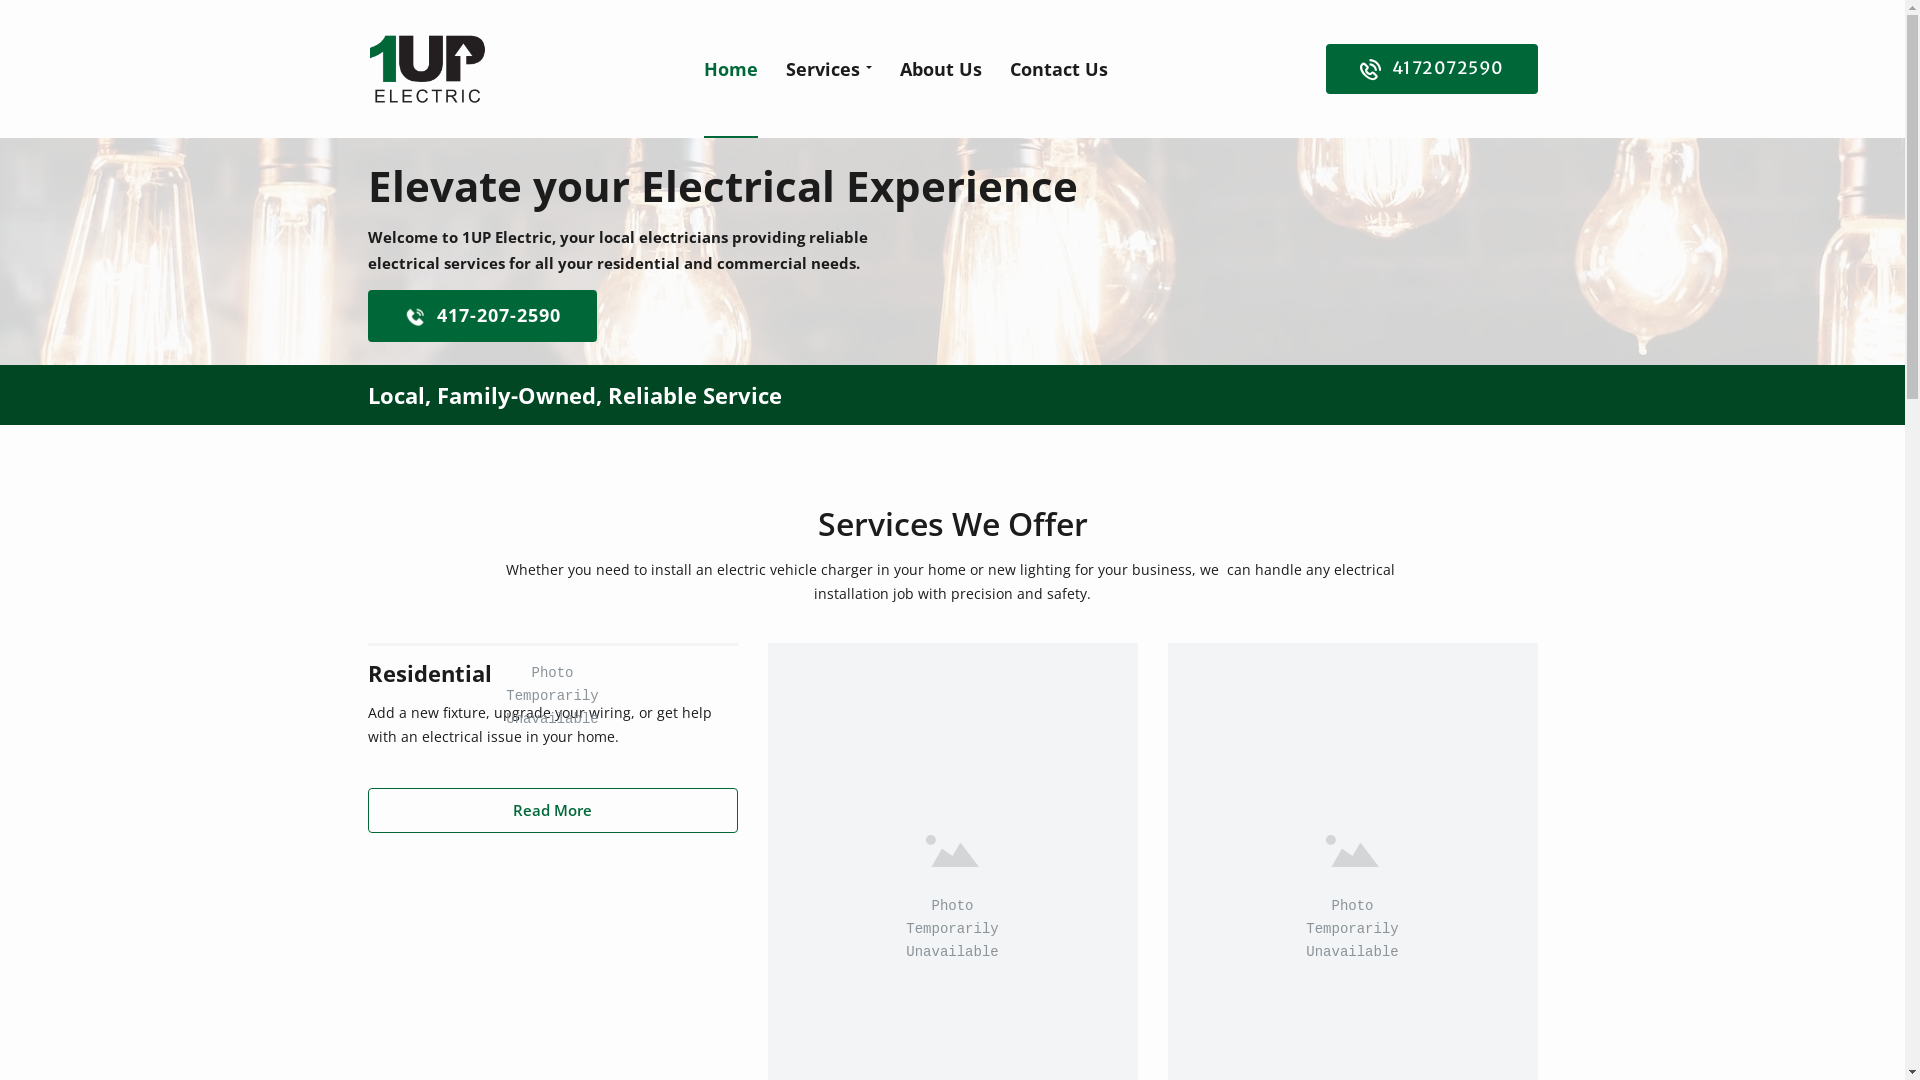 Image resolution: width=1920 pixels, height=1080 pixels. Describe the element at coordinates (941, 69) in the screenshot. I see `About Us` at that location.